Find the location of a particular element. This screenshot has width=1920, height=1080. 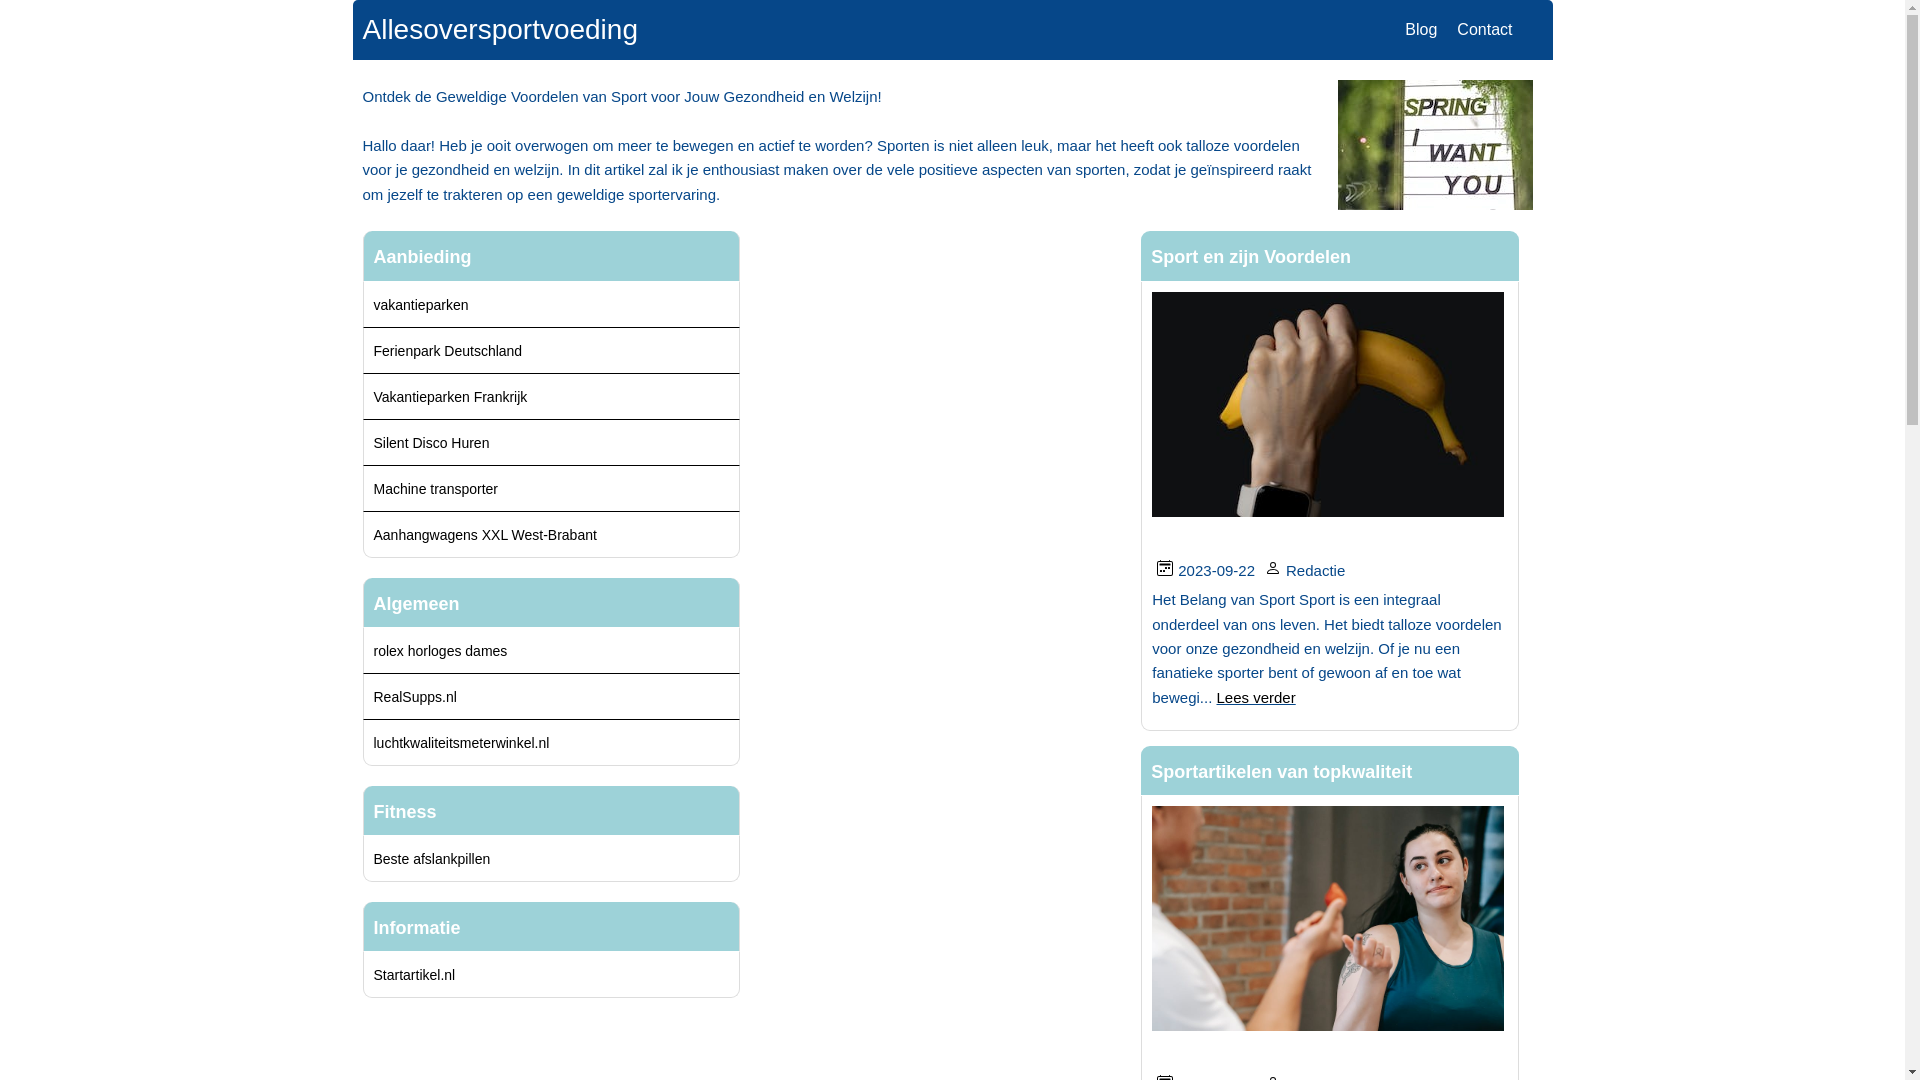

Blog is located at coordinates (1421, 30).